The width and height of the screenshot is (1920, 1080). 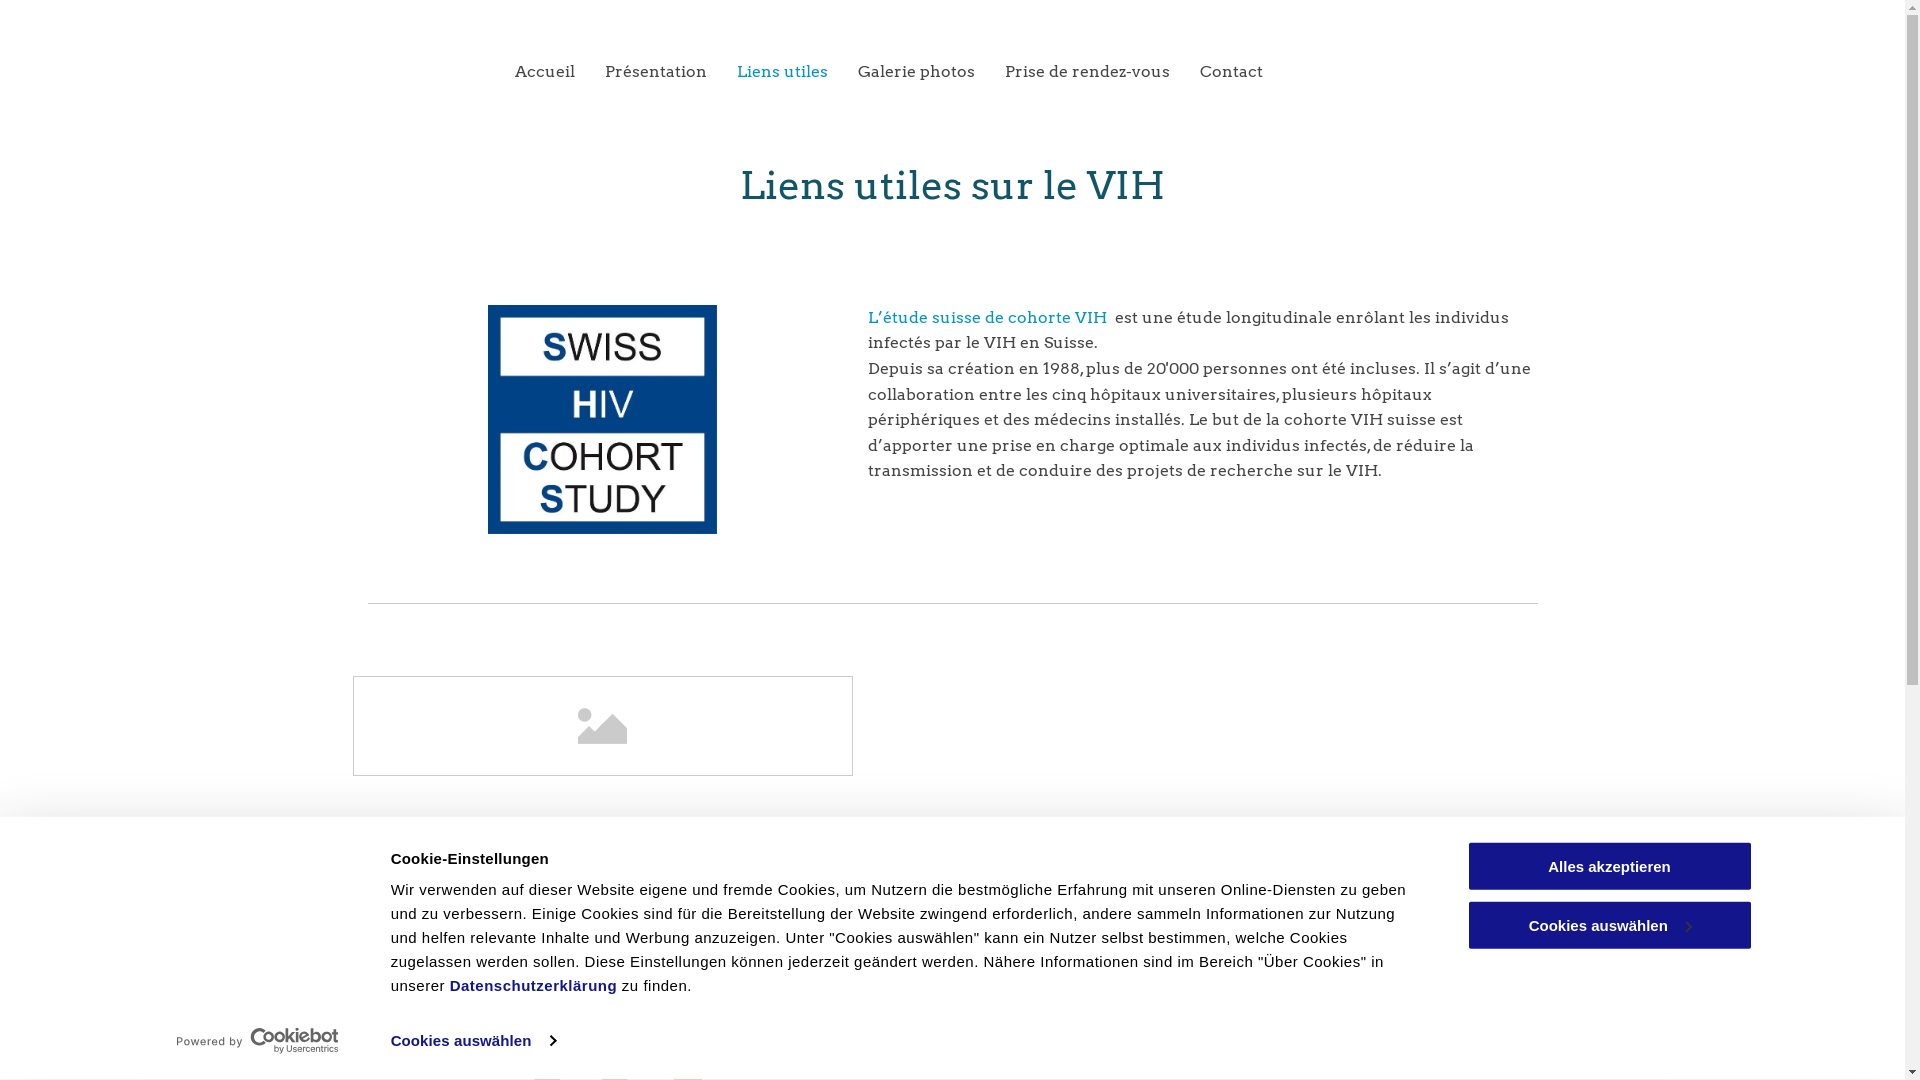 I want to click on Prise de rendez-vous, so click(x=1072, y=72).